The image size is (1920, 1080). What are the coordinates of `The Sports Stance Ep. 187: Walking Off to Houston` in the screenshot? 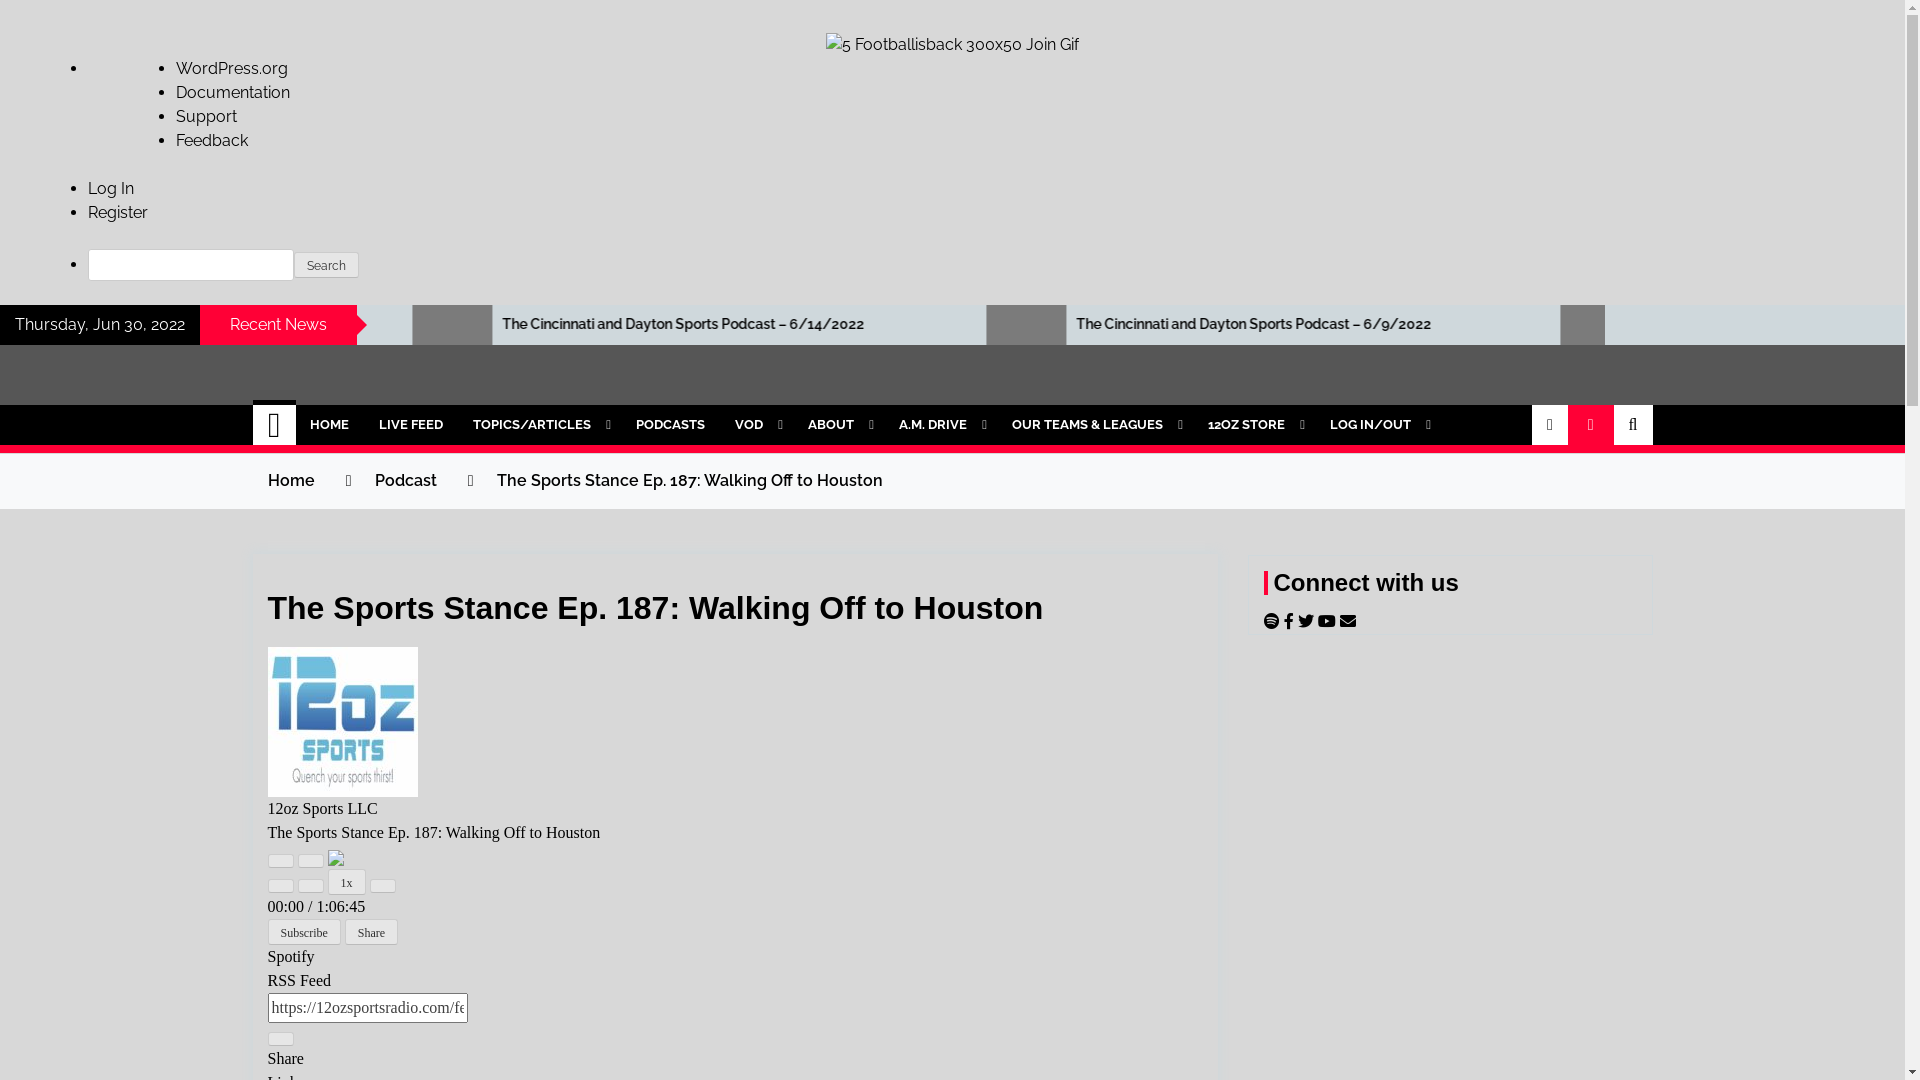 It's located at (689, 480).